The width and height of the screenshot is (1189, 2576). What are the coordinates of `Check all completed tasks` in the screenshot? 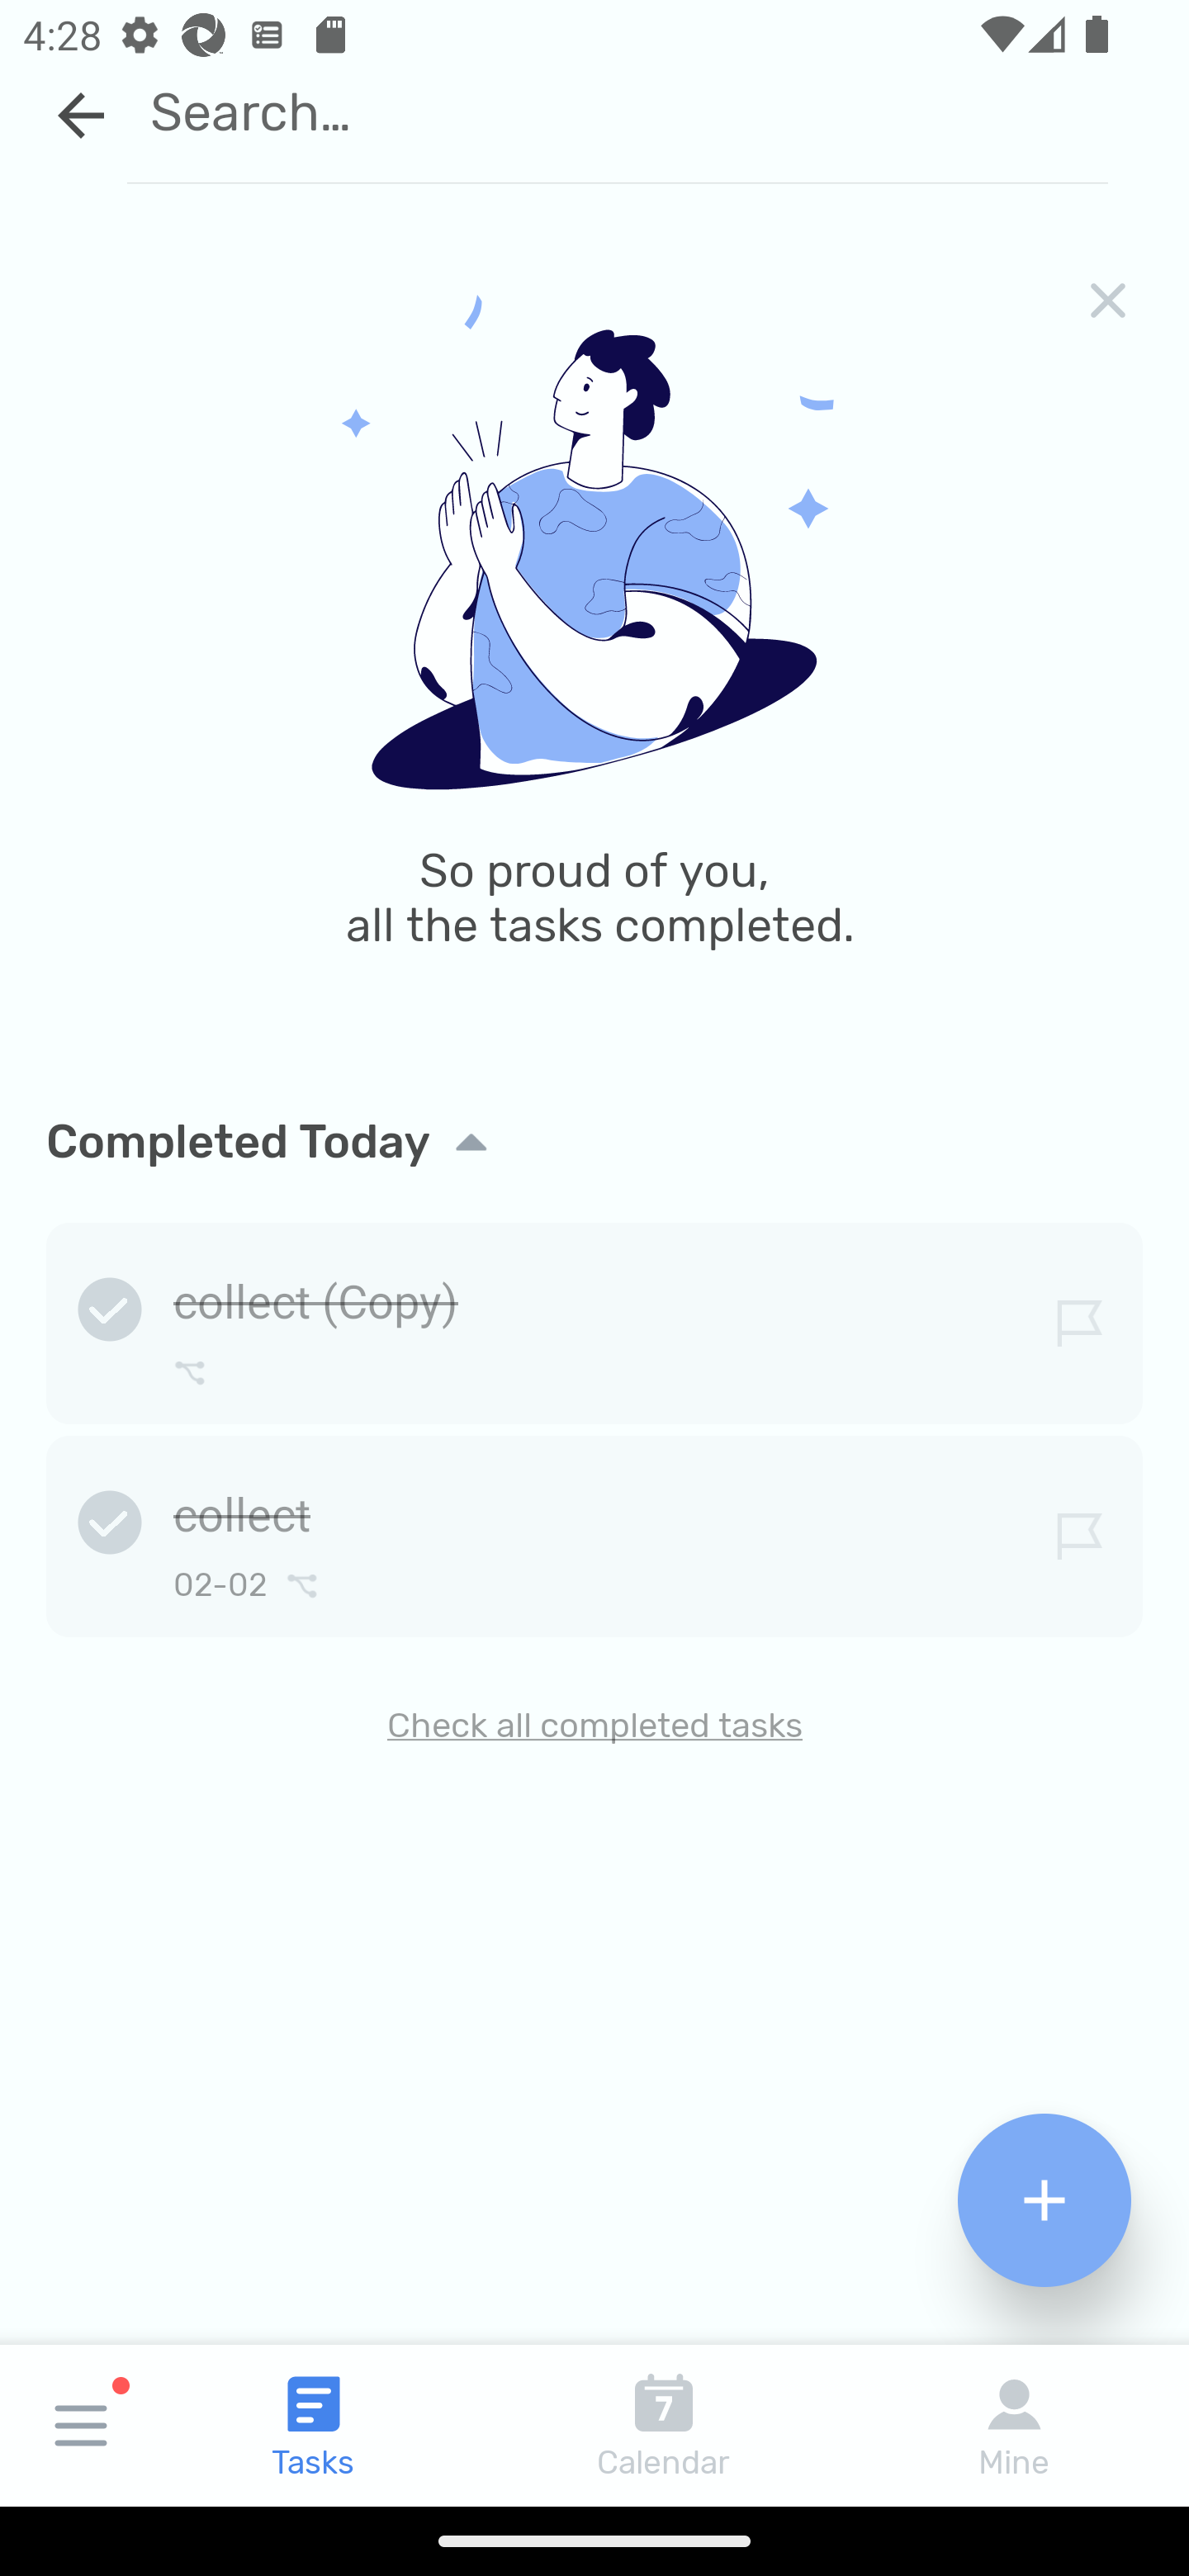 It's located at (594, 1726).